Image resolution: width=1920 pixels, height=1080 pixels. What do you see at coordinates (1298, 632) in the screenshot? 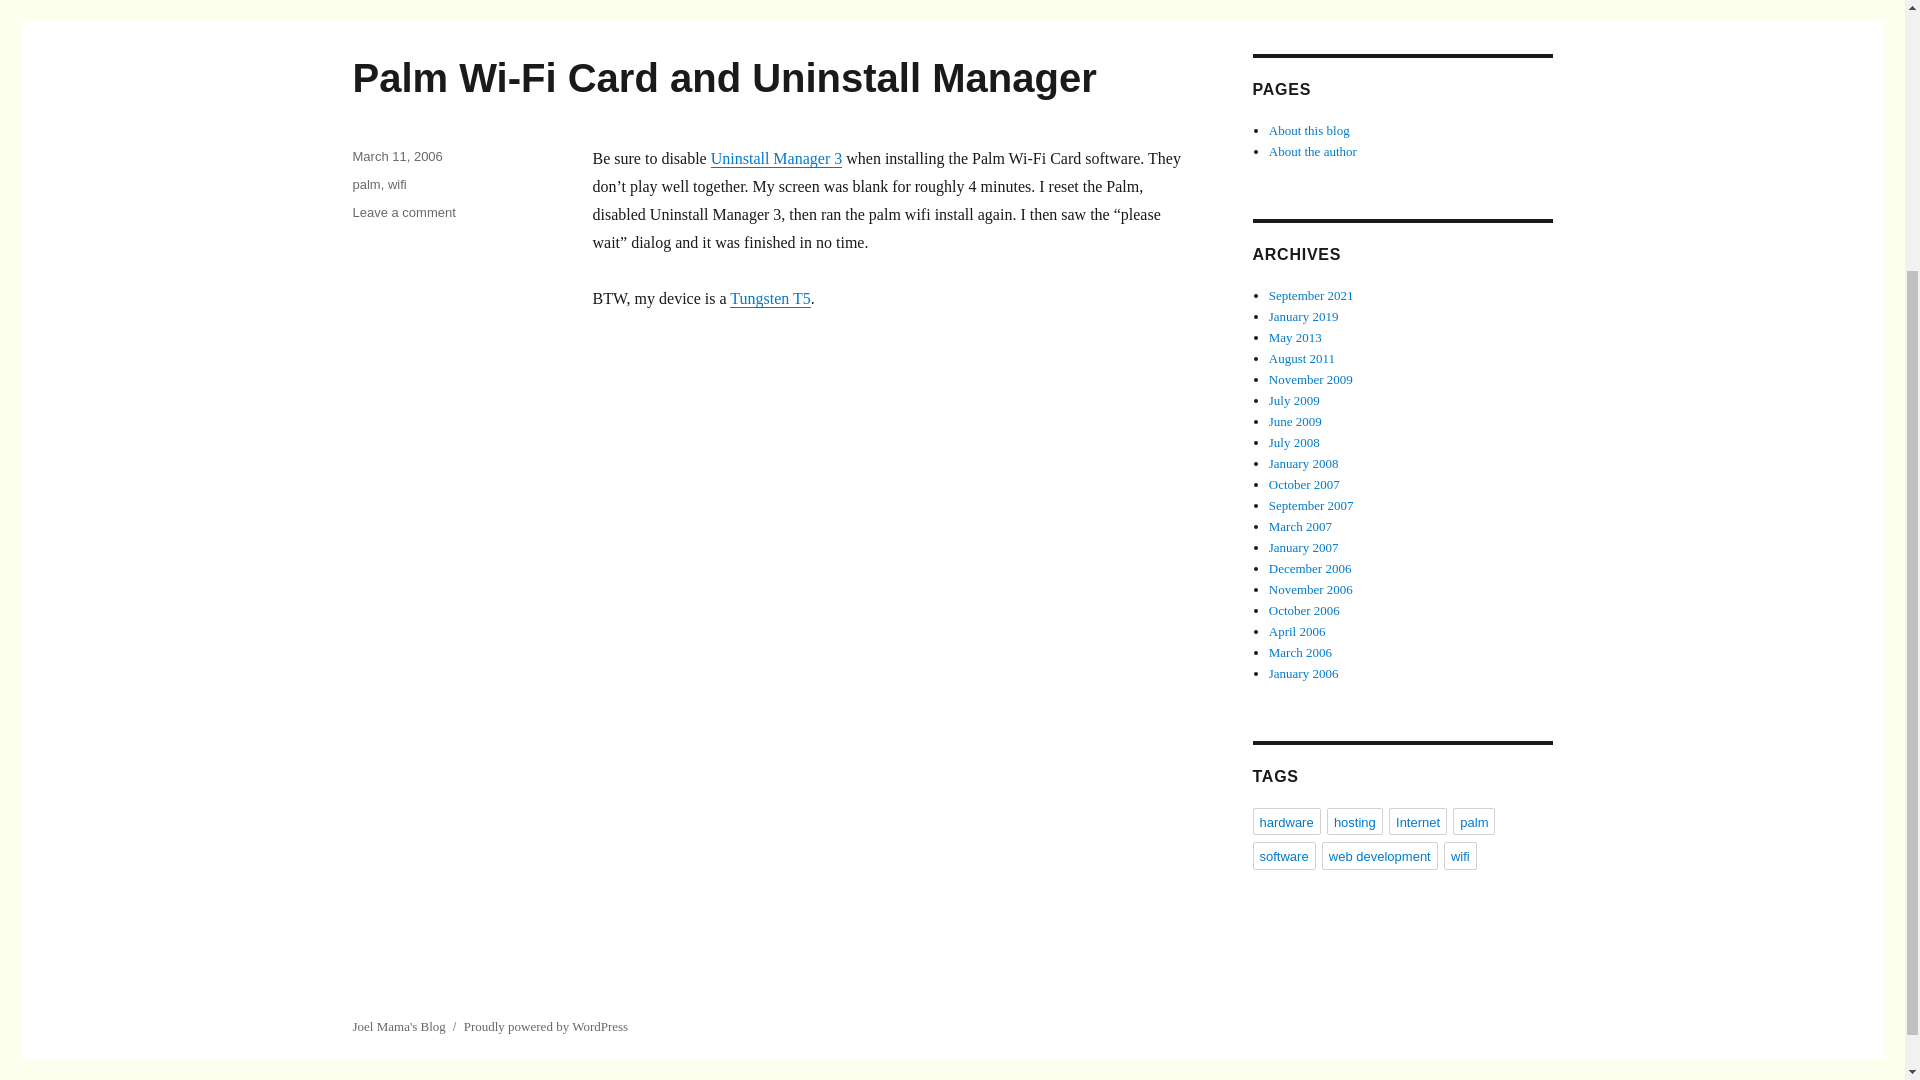
I see `April 2006` at bounding box center [1298, 632].